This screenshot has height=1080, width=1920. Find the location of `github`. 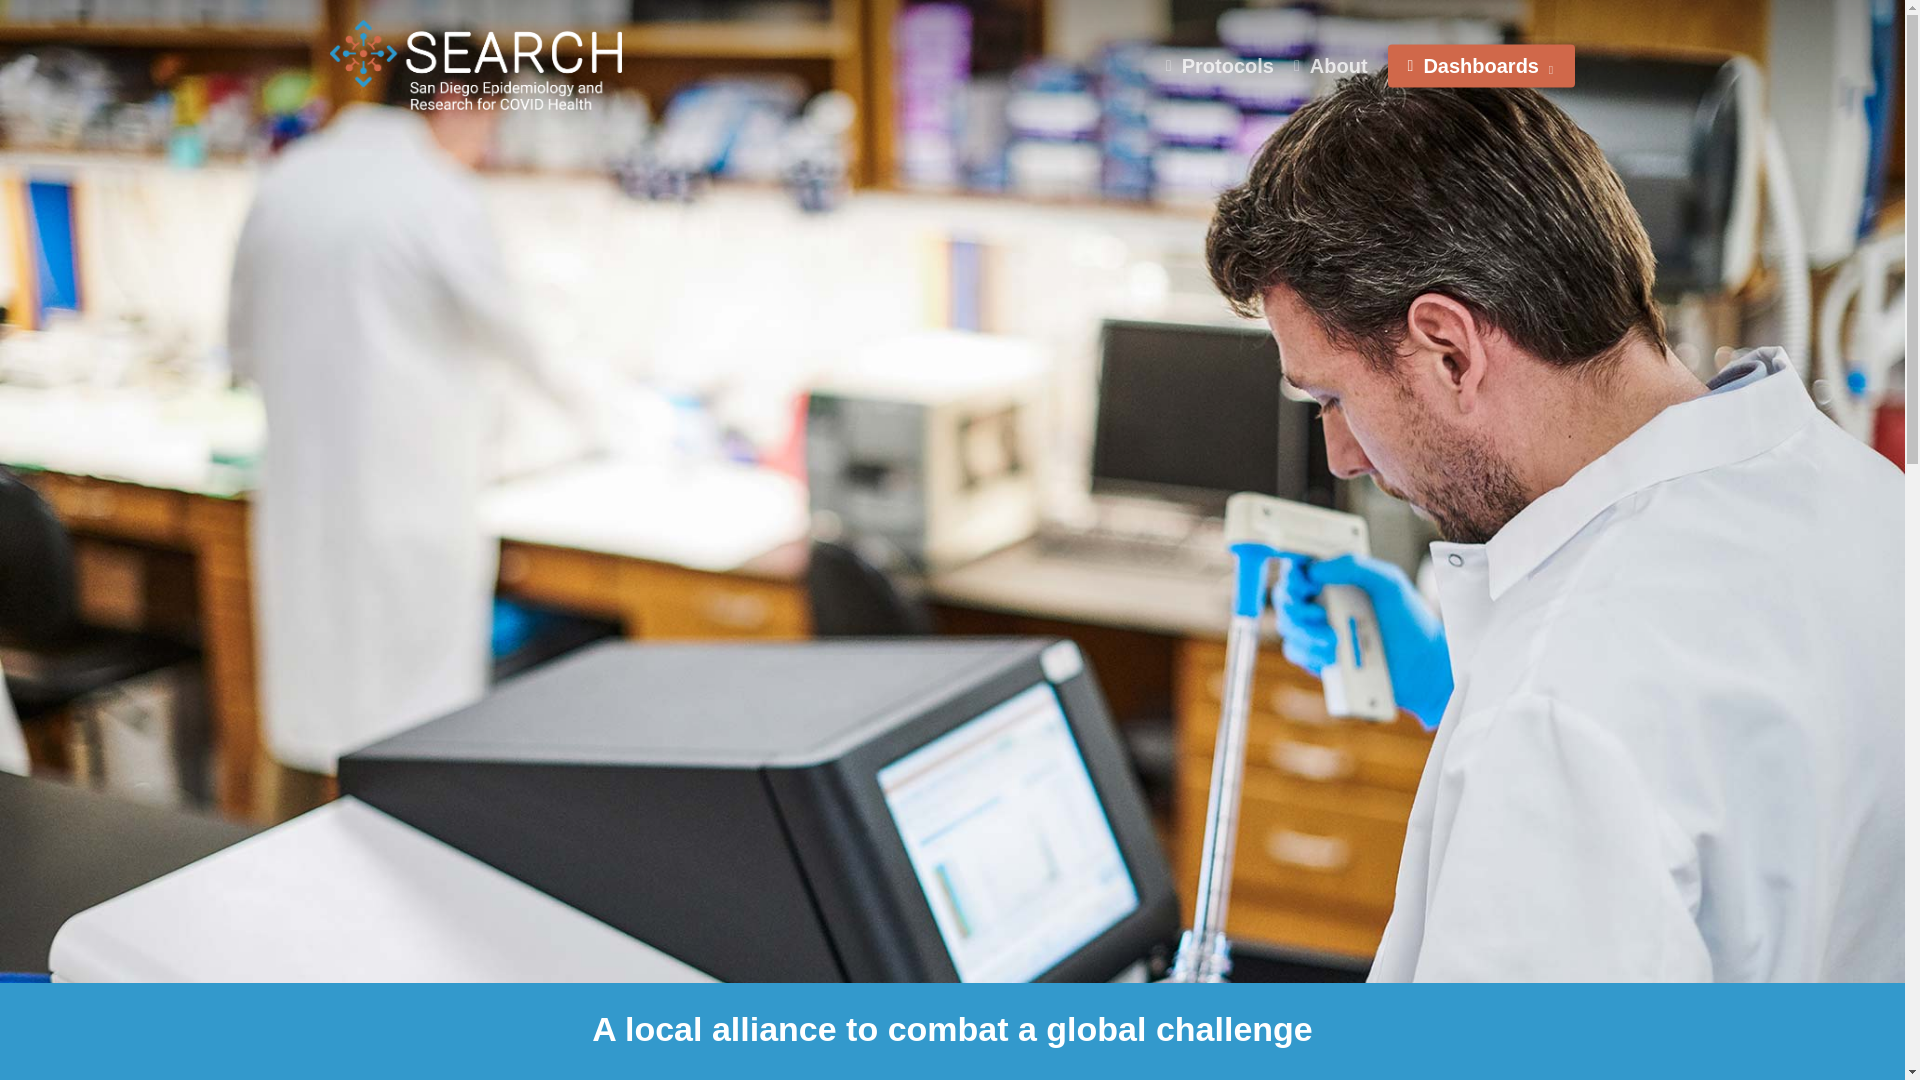

github is located at coordinates (1543, 1046).